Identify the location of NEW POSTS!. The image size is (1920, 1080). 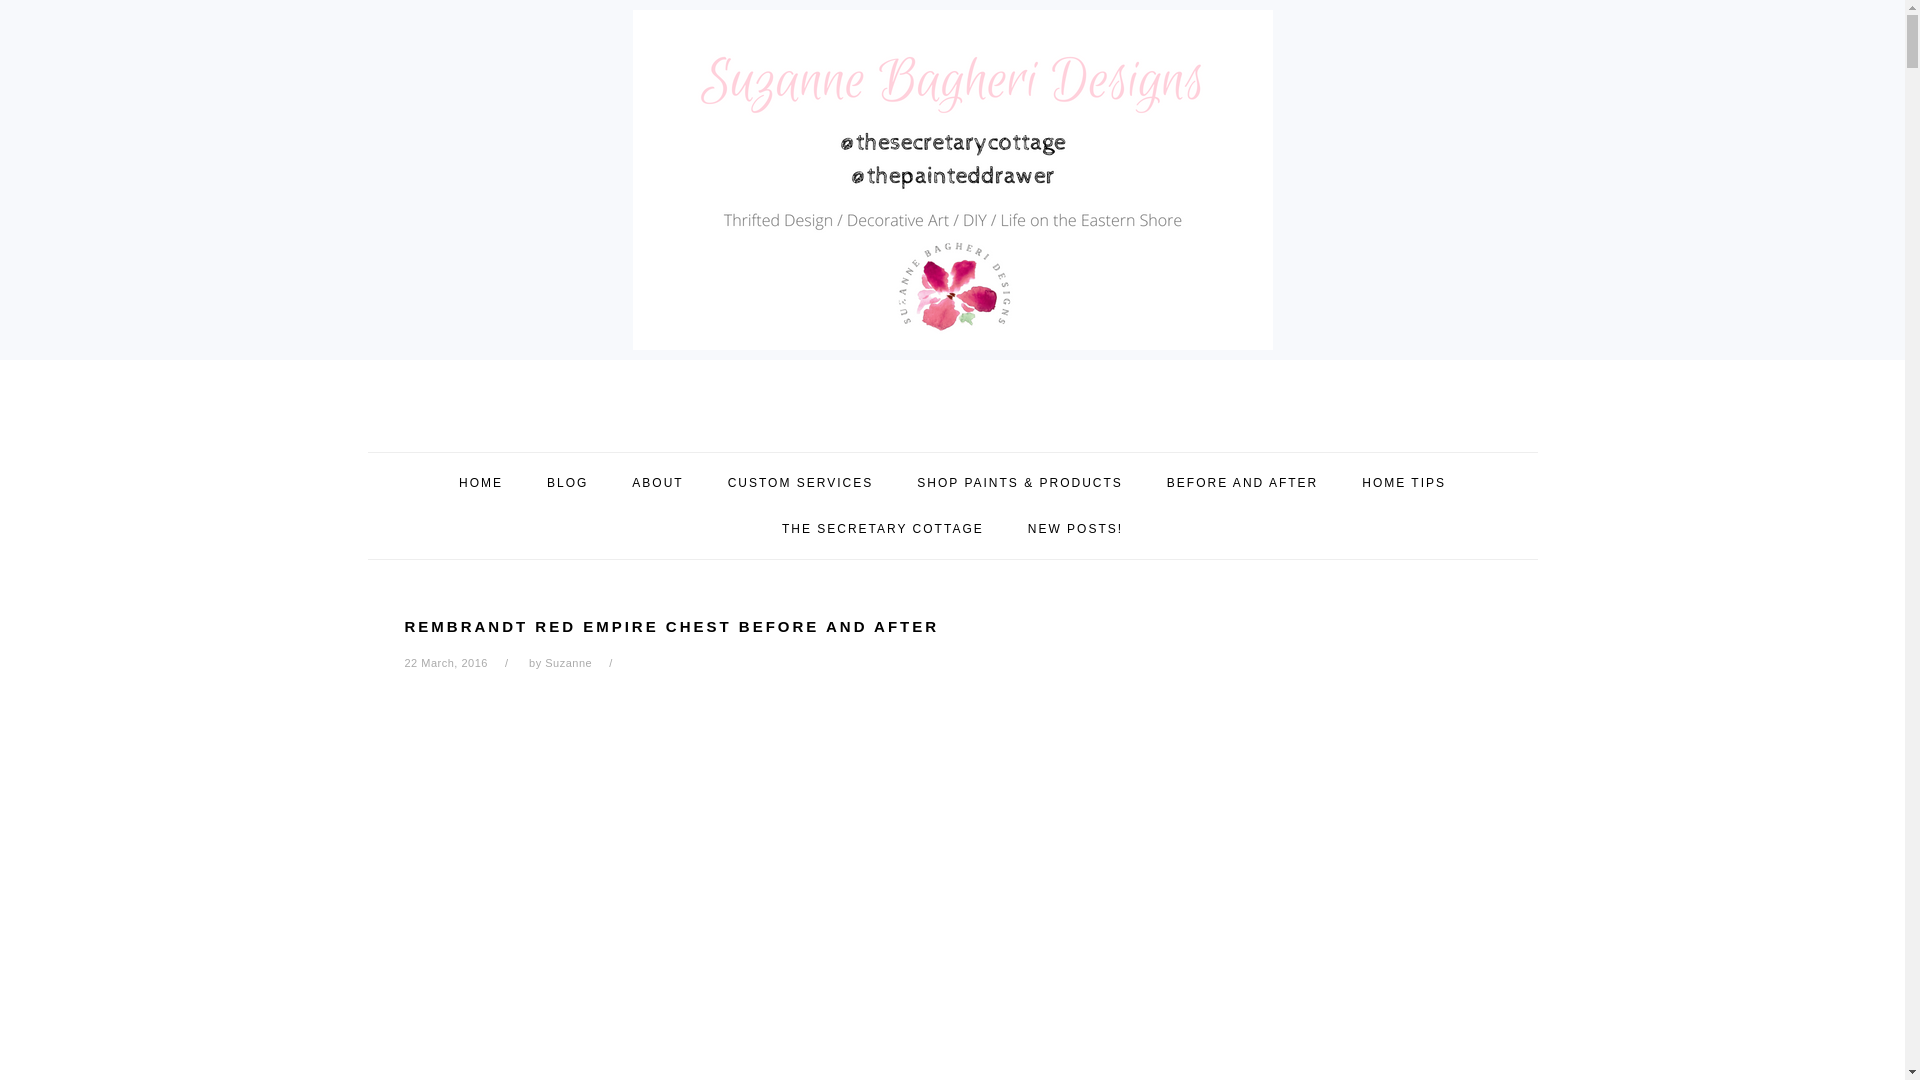
(1075, 528).